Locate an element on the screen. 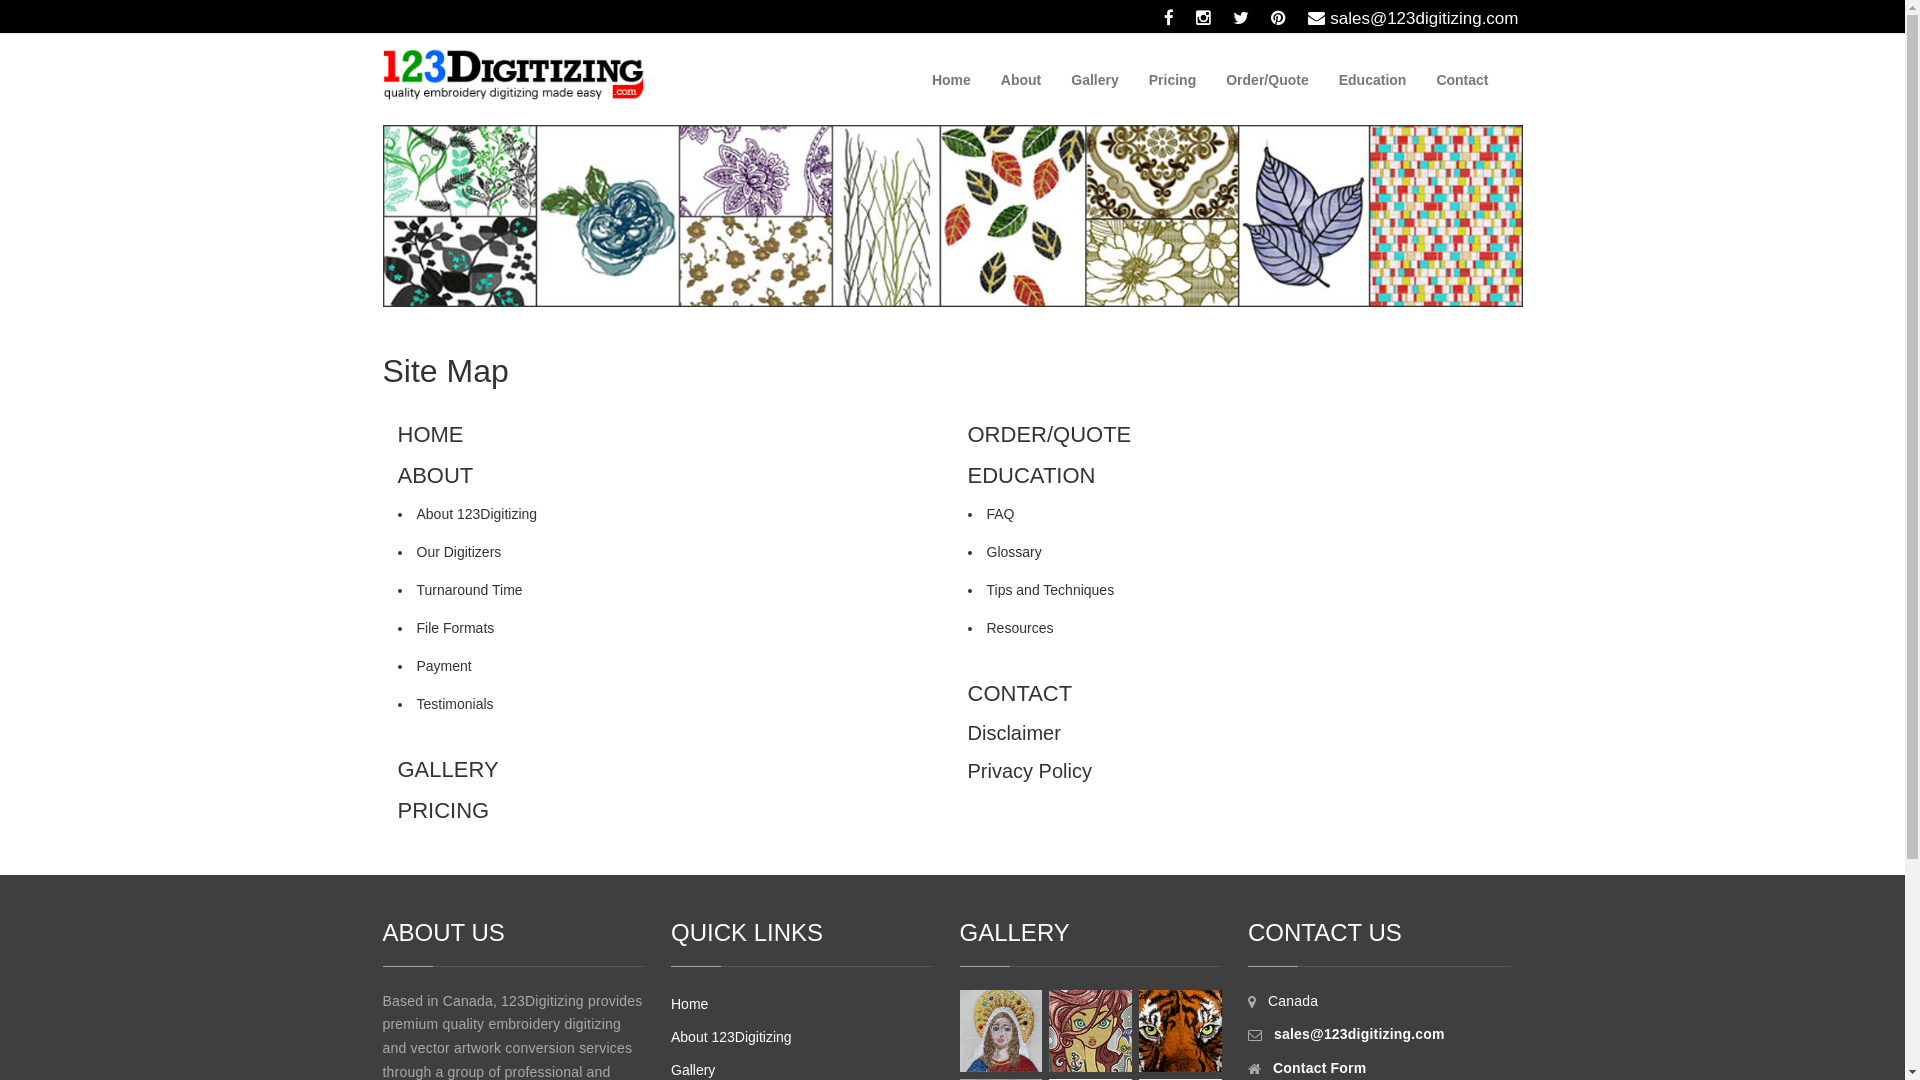 The image size is (1920, 1080). Order/Quote is located at coordinates (1267, 80).